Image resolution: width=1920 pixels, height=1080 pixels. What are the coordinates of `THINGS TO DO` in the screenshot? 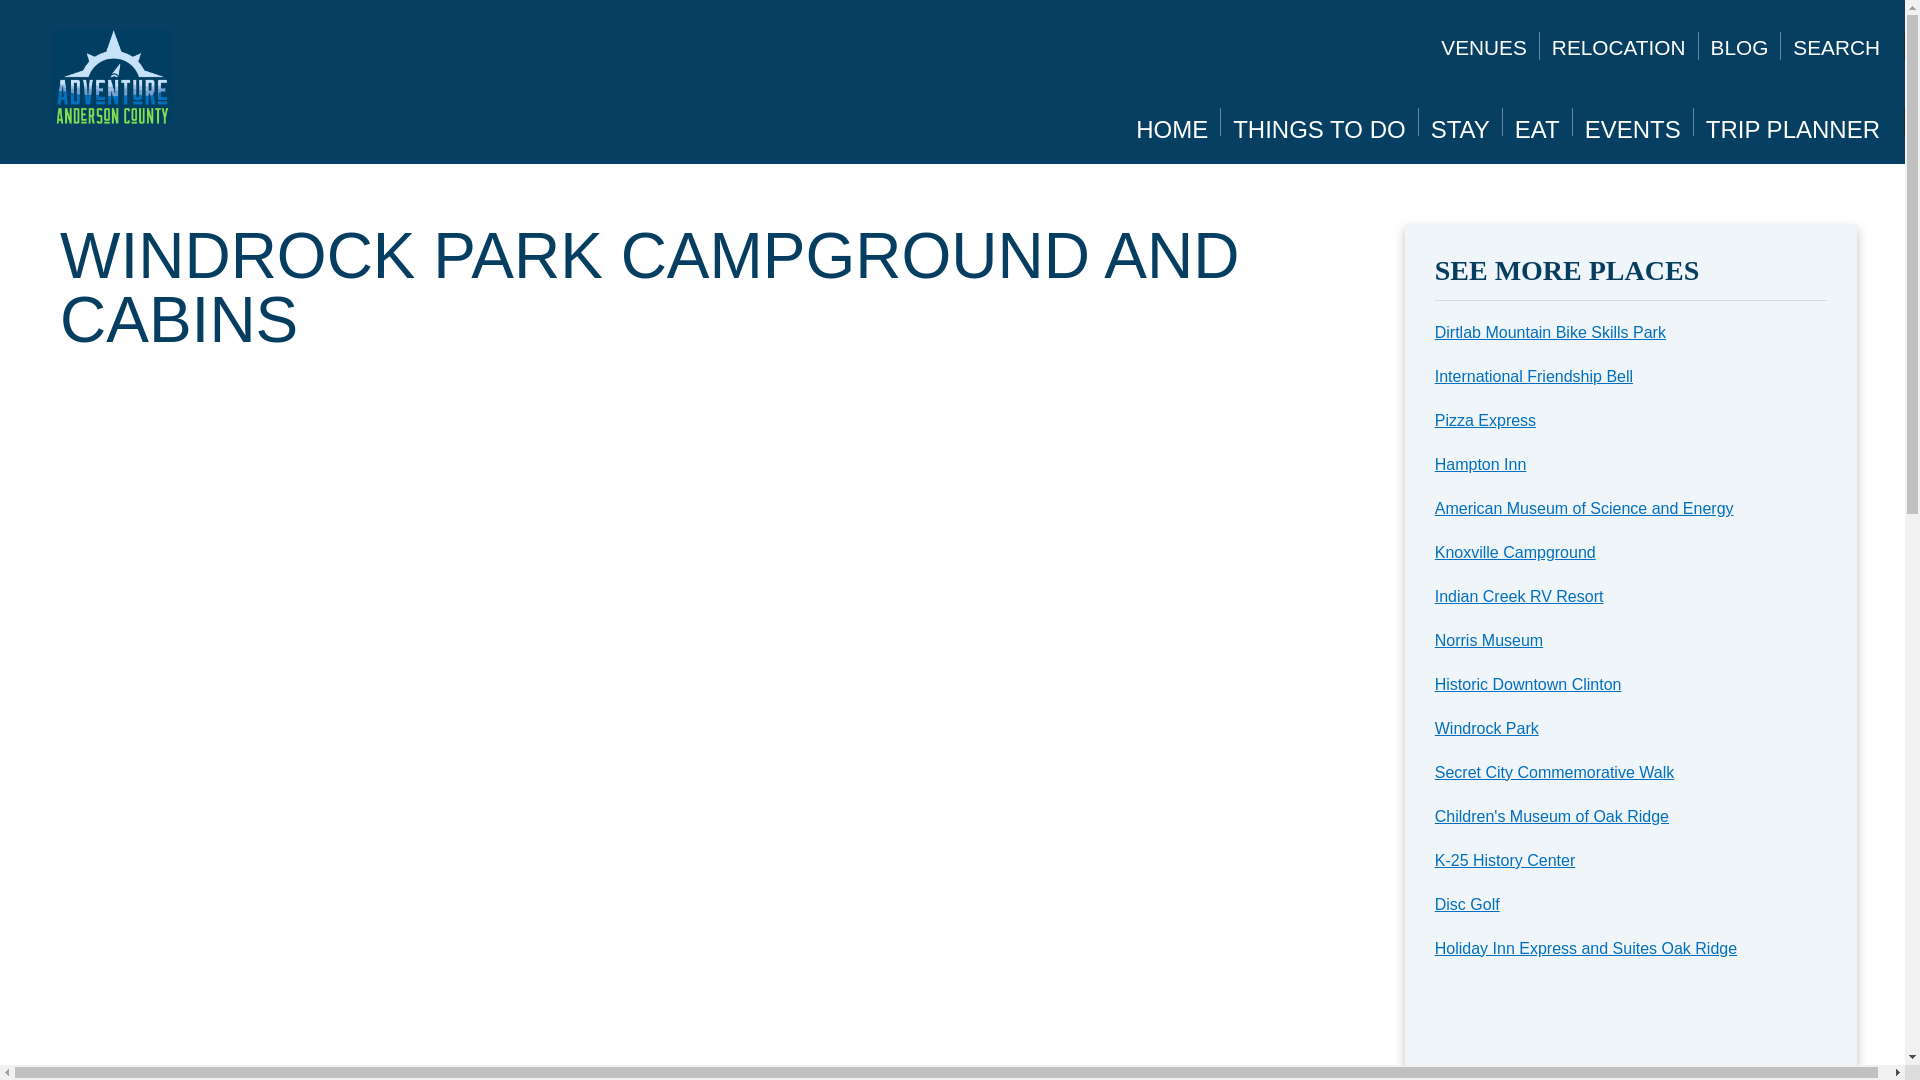 It's located at (1318, 128).